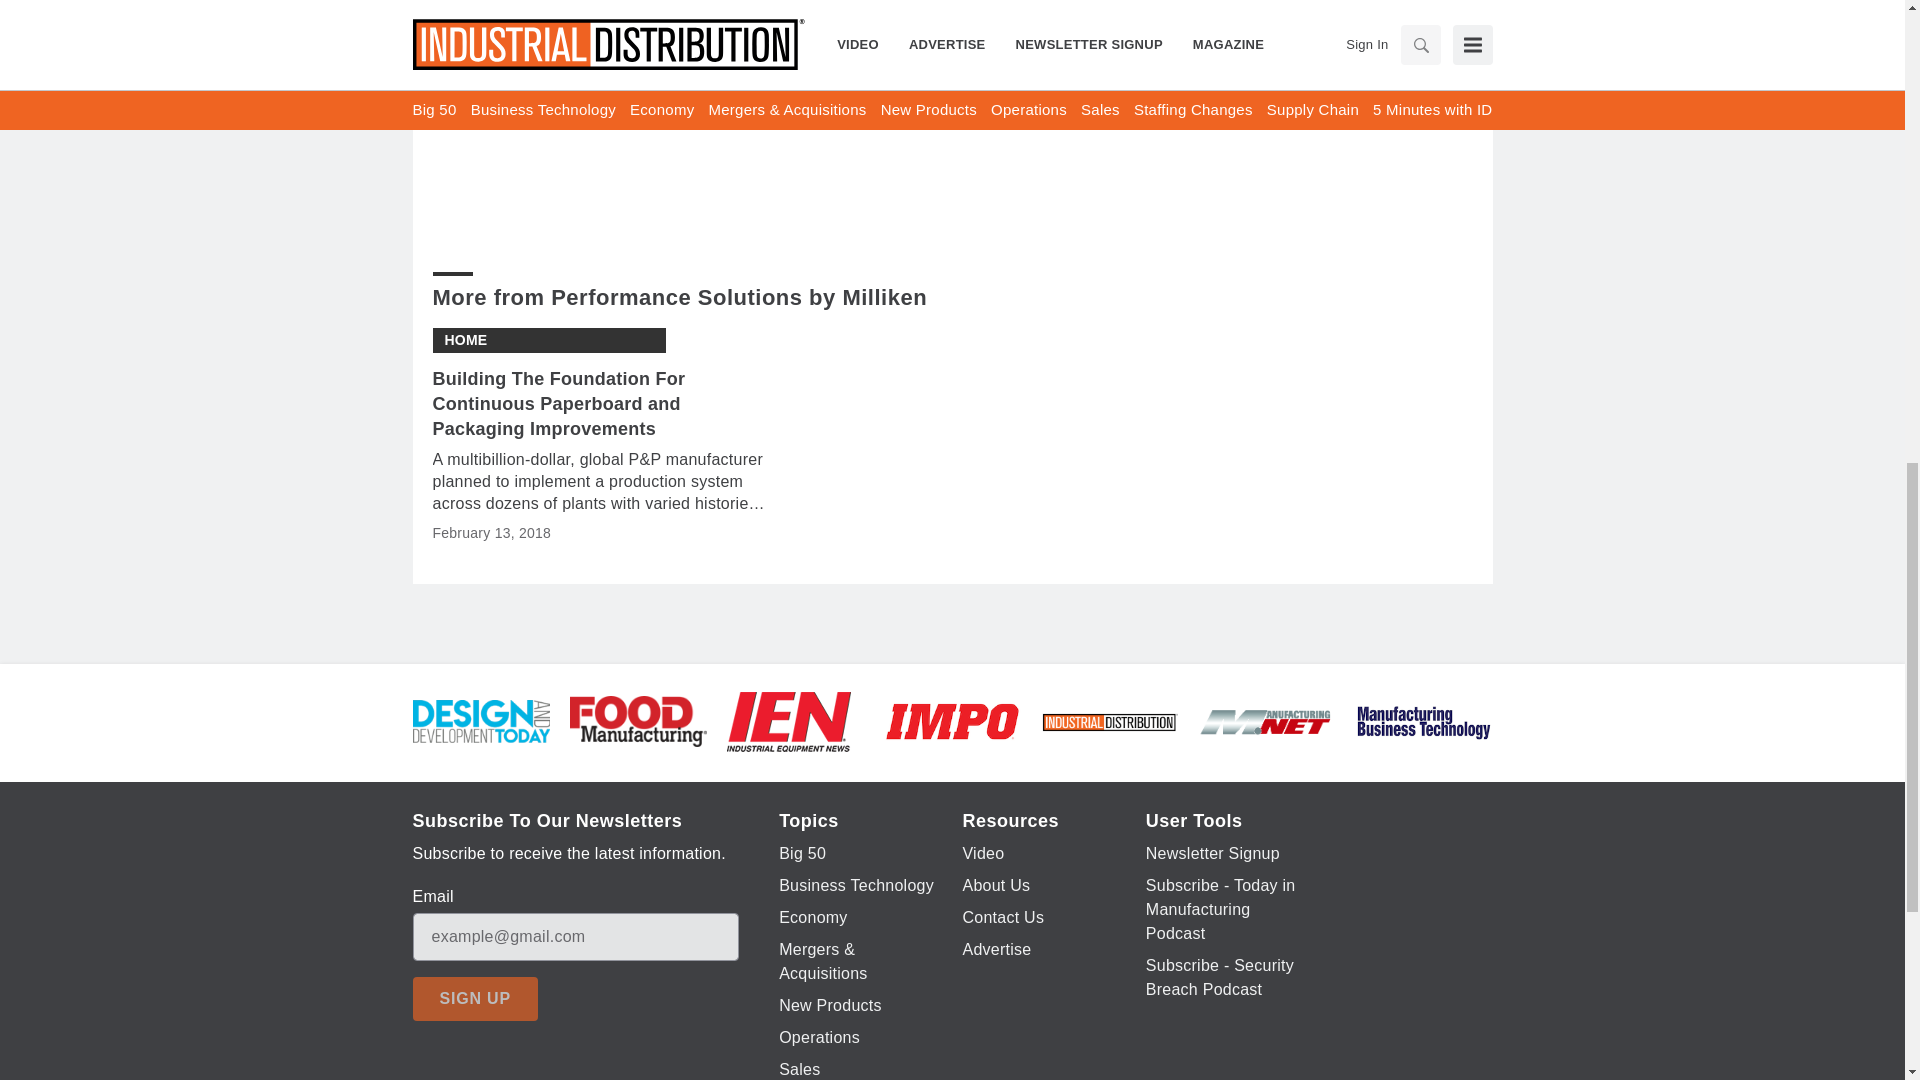 The height and width of the screenshot is (1080, 1920). I want to click on Visit IMPO, so click(952, 720).